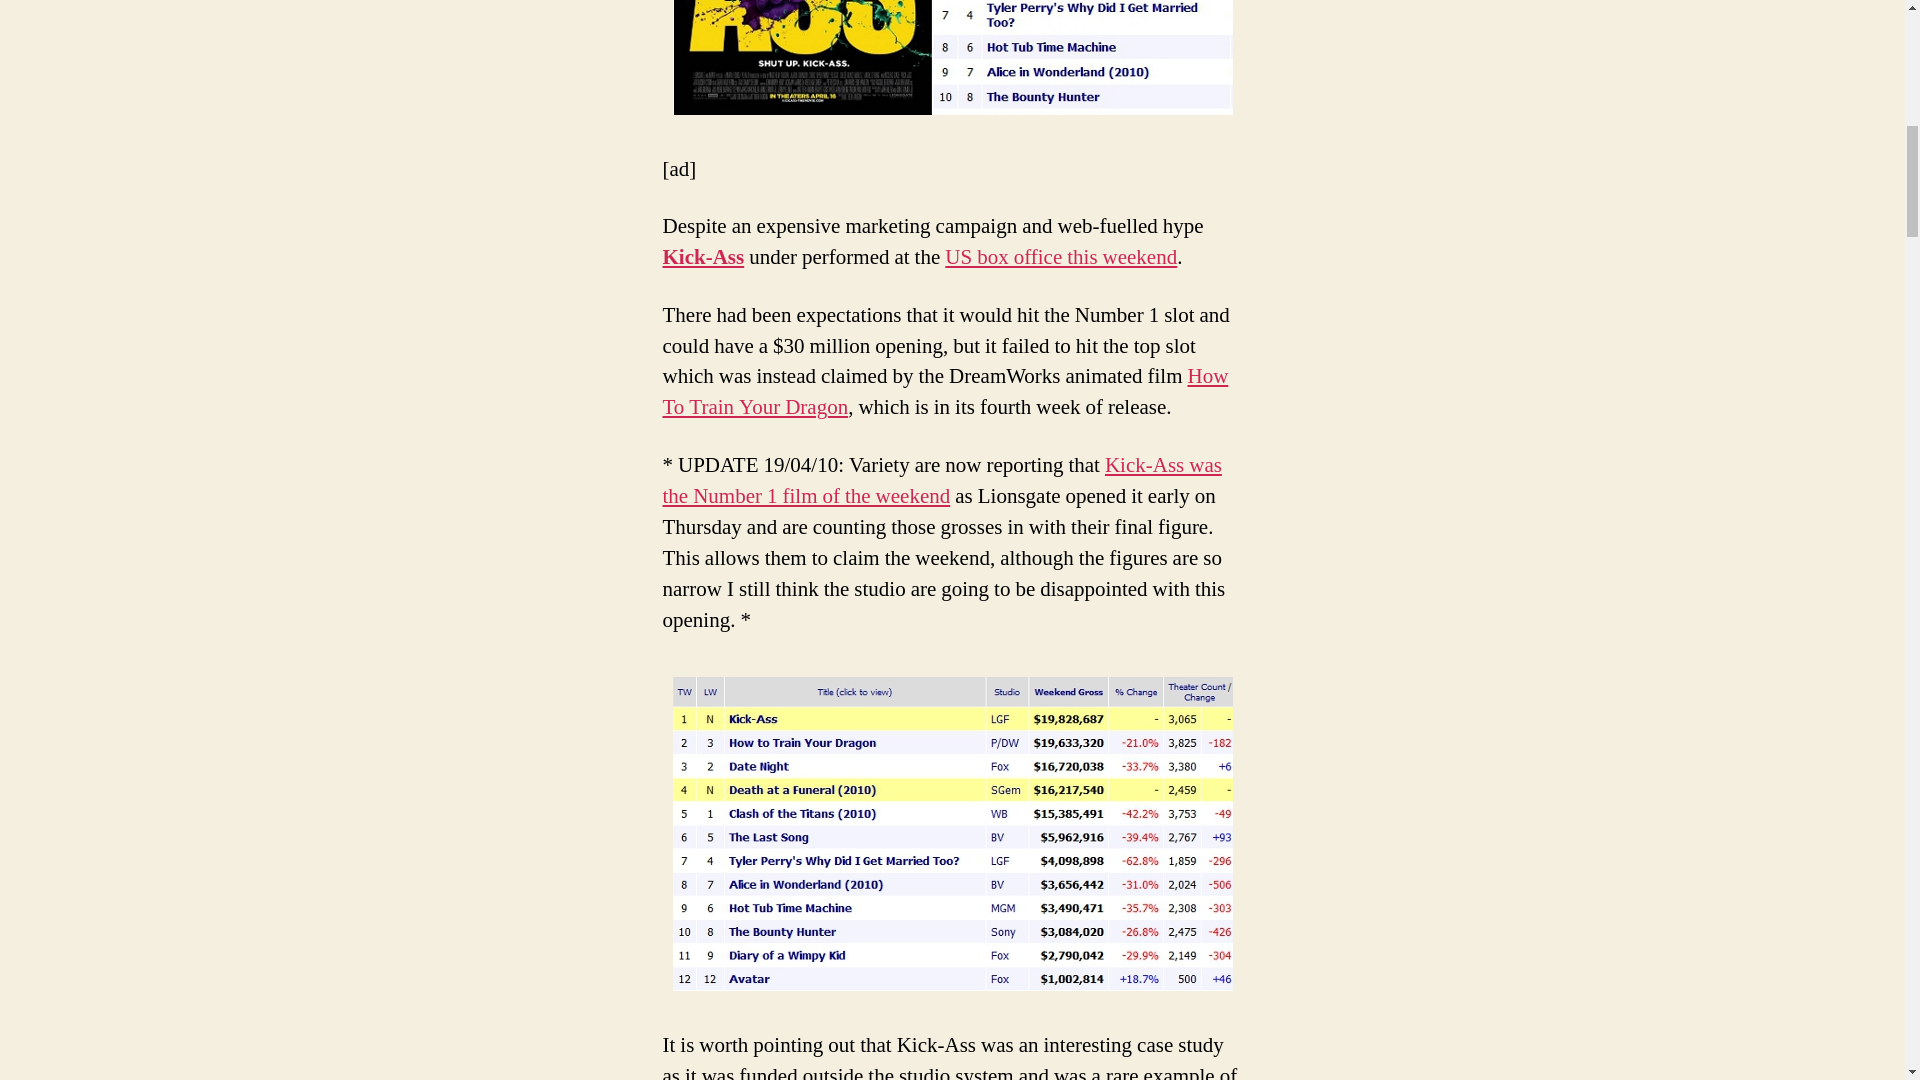 This screenshot has width=1920, height=1080. I want to click on Kick-Ass Underperforms, so click(952, 57).